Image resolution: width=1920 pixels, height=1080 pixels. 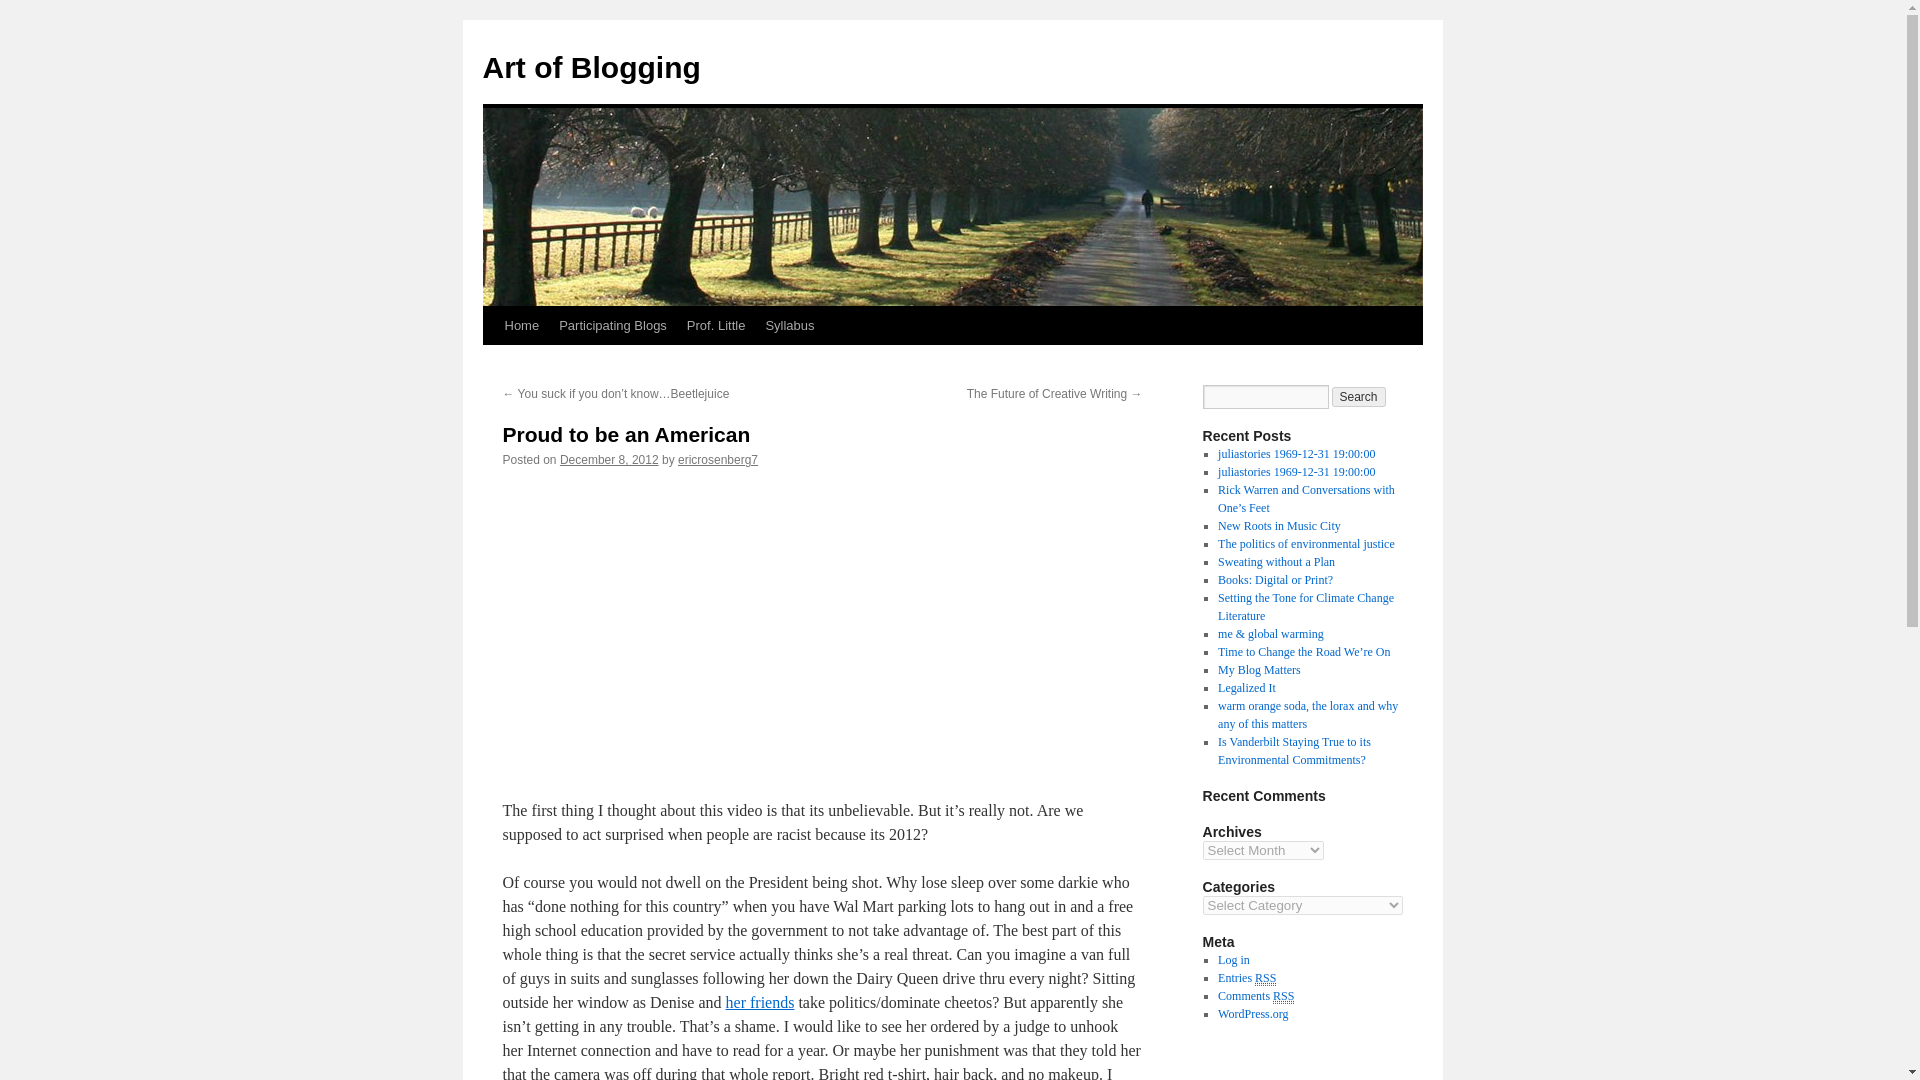 What do you see at coordinates (1296, 454) in the screenshot?
I see `juliastories 1969-12-31 19:00:00` at bounding box center [1296, 454].